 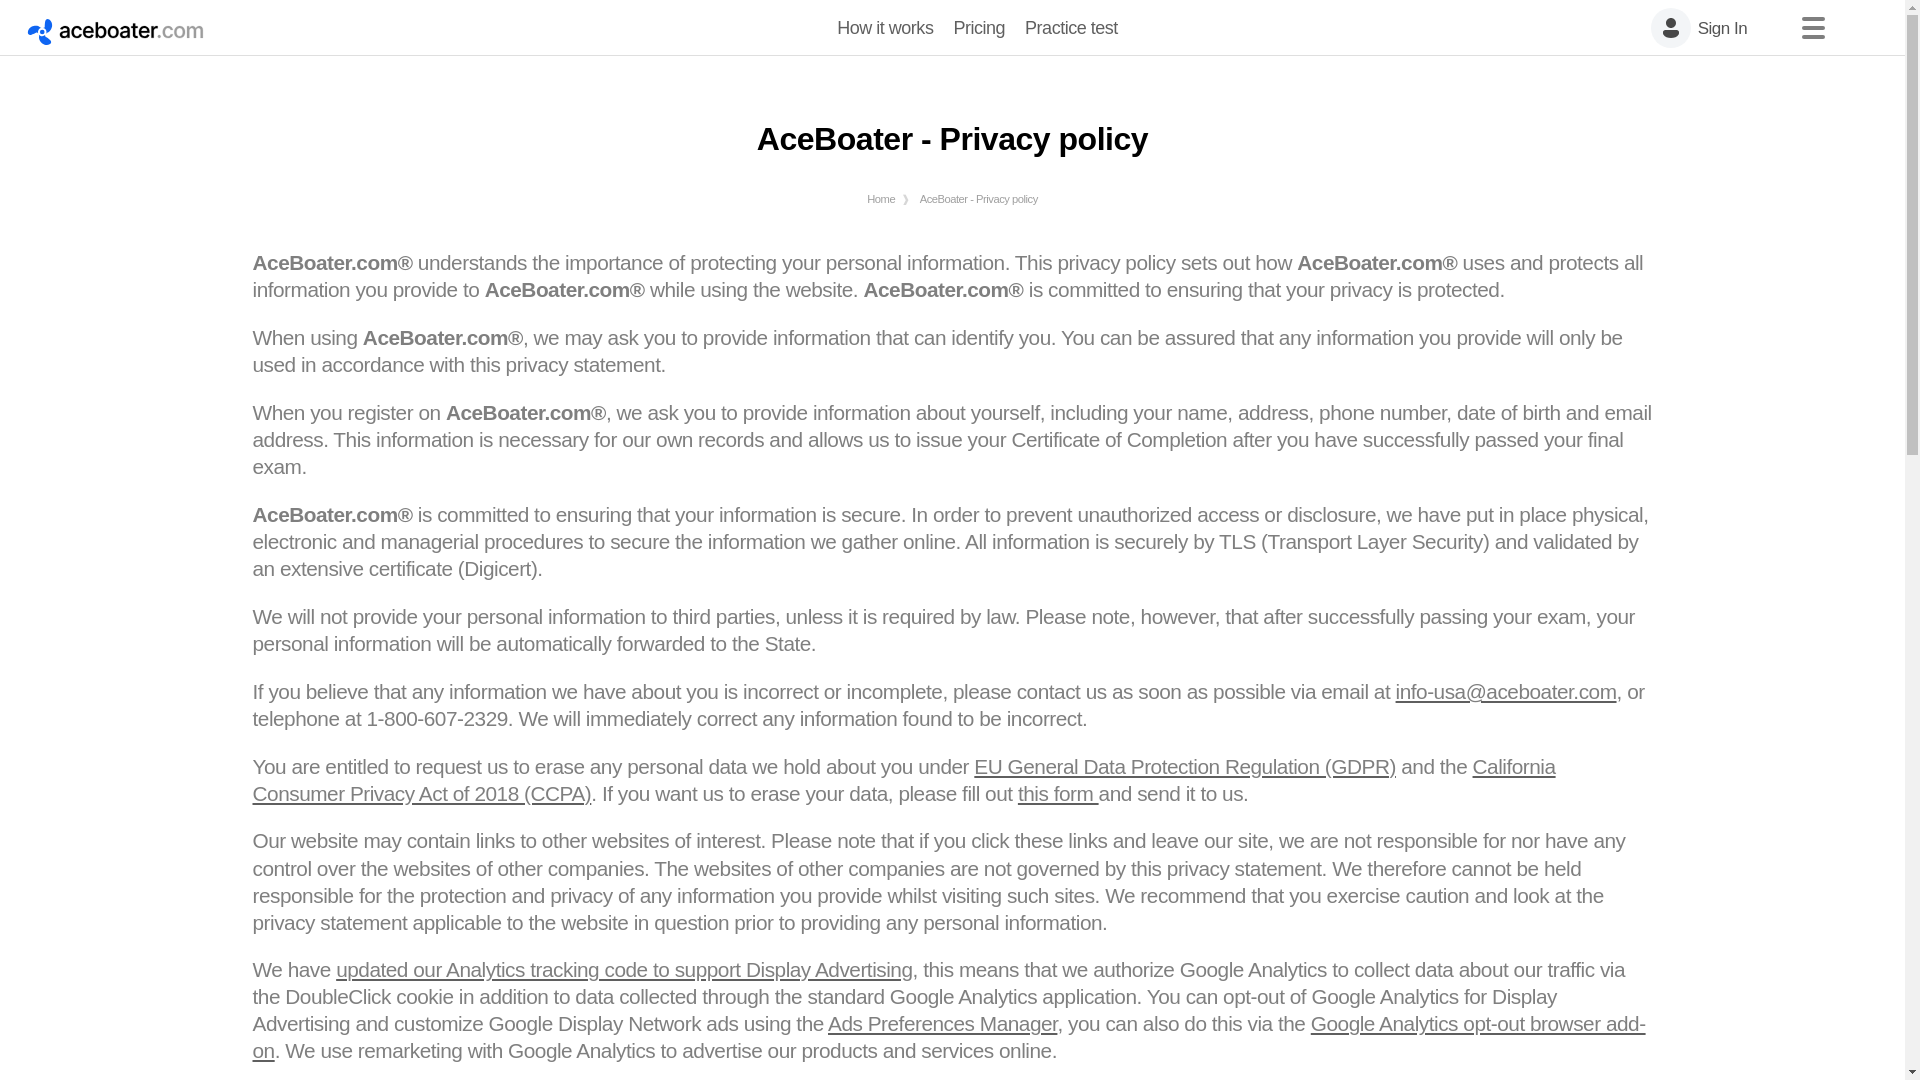 What do you see at coordinates (1717, 27) in the screenshot?
I see `Sign In` at bounding box center [1717, 27].